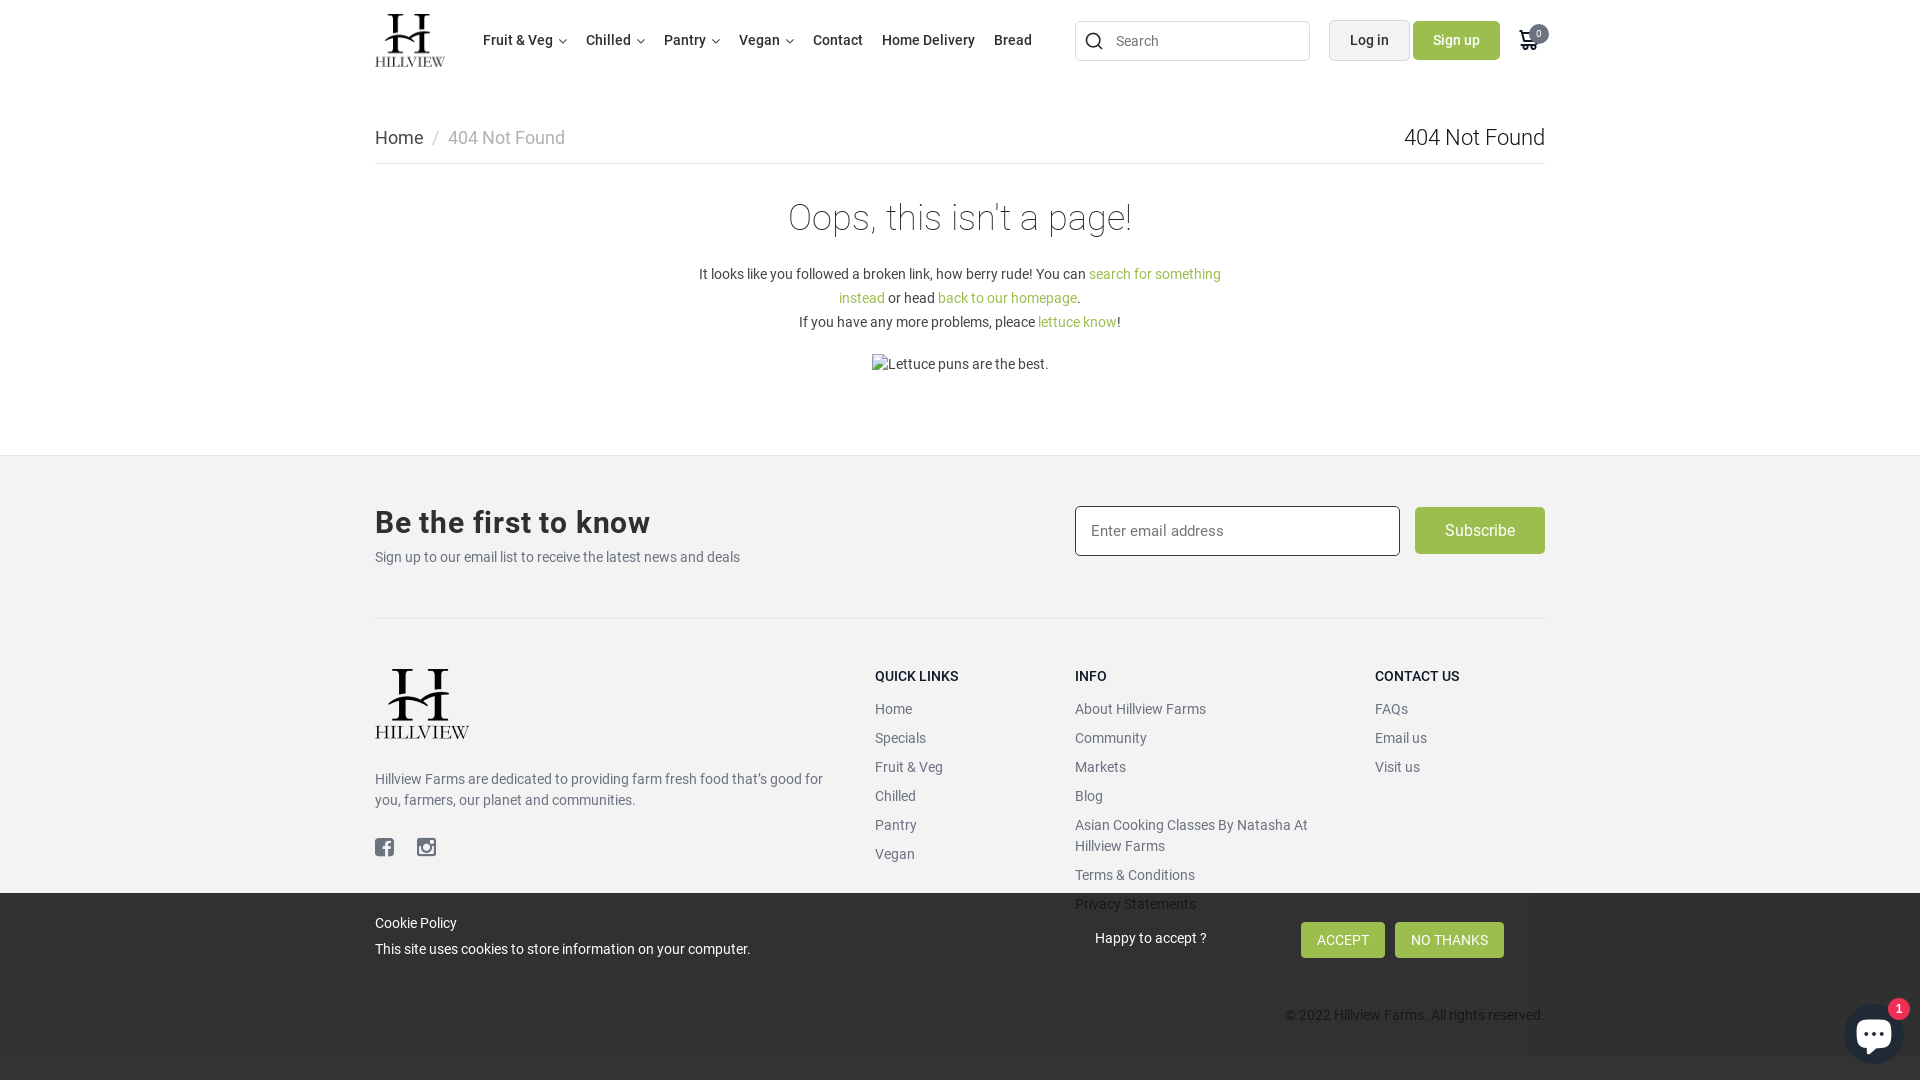 Image resolution: width=1920 pixels, height=1080 pixels. Describe the element at coordinates (1460, 768) in the screenshot. I see `Visit us` at that location.